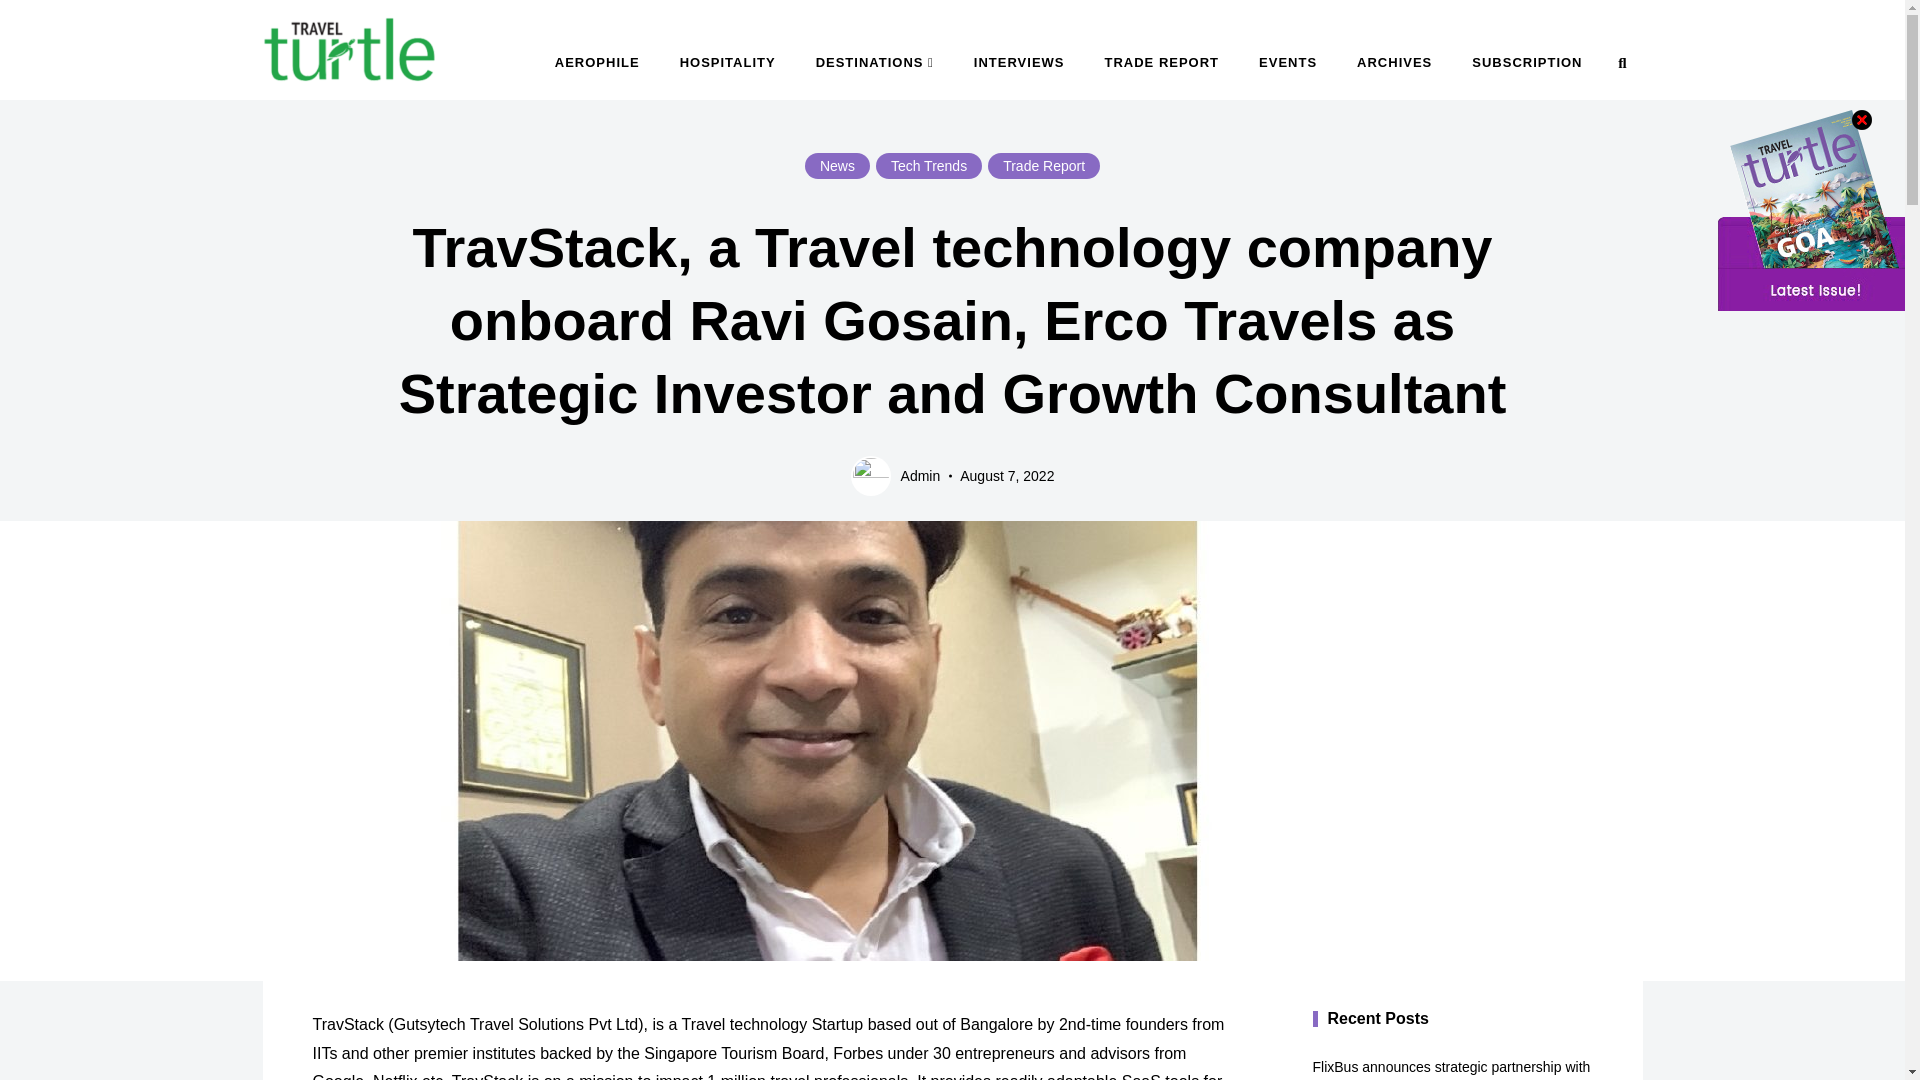 Image resolution: width=1920 pixels, height=1080 pixels. What do you see at coordinates (598, 62) in the screenshot?
I see `AEROPHILE` at bounding box center [598, 62].